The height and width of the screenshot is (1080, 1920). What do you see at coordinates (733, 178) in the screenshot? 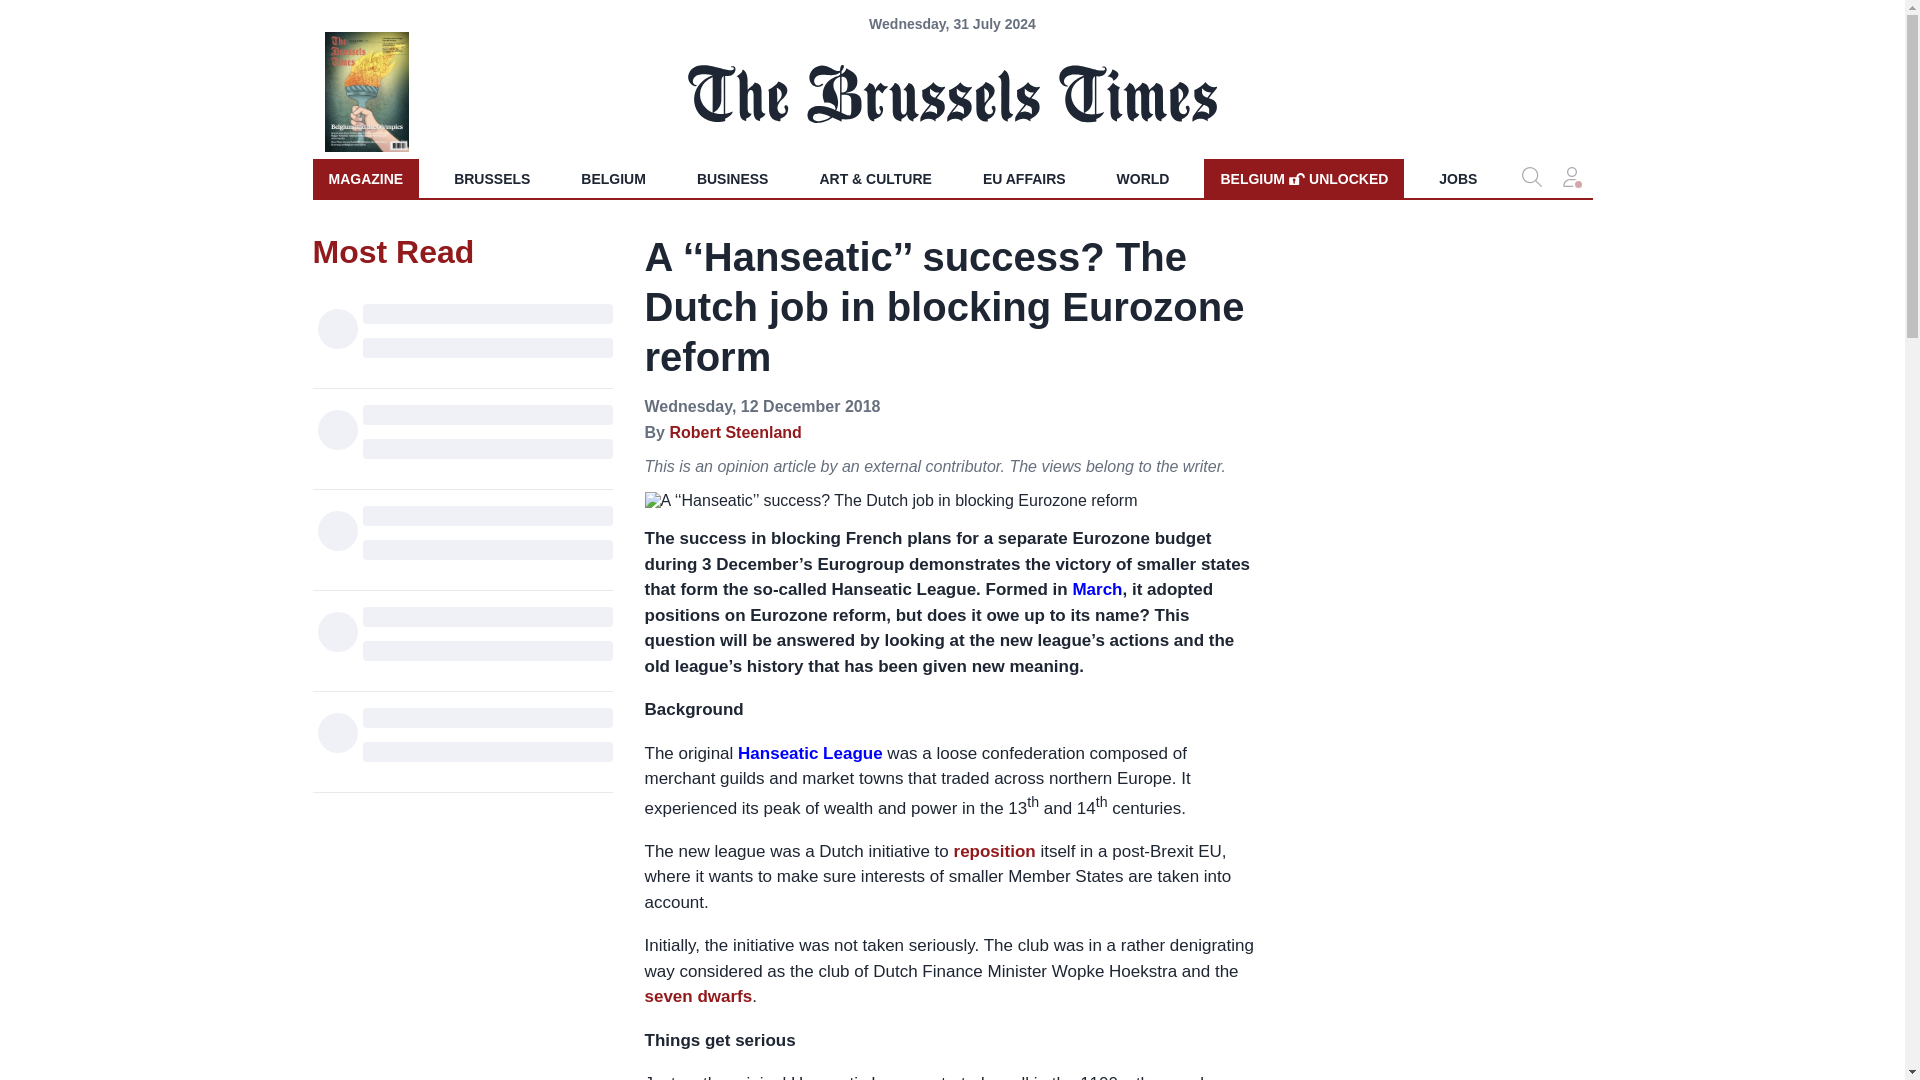
I see `BUSINESS` at bounding box center [733, 178].